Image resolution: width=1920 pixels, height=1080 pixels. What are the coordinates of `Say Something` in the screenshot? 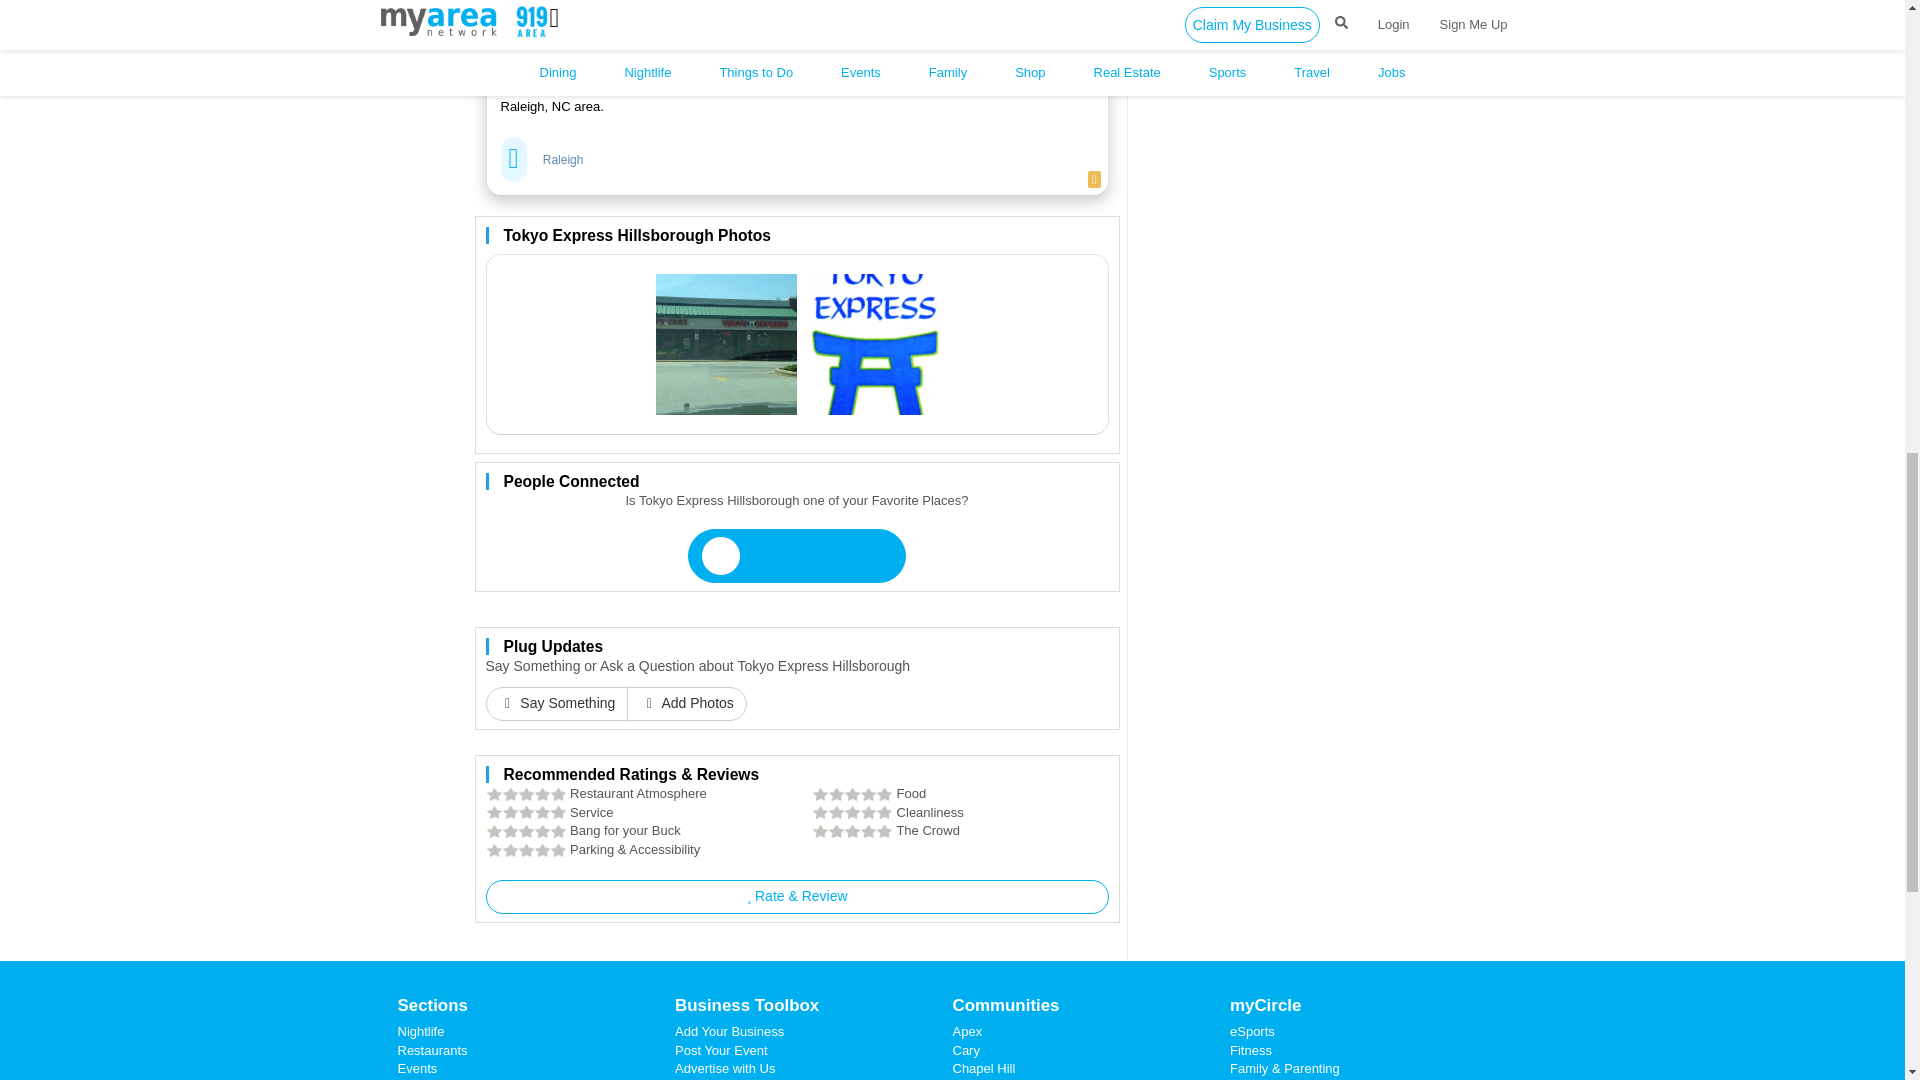 It's located at (557, 704).